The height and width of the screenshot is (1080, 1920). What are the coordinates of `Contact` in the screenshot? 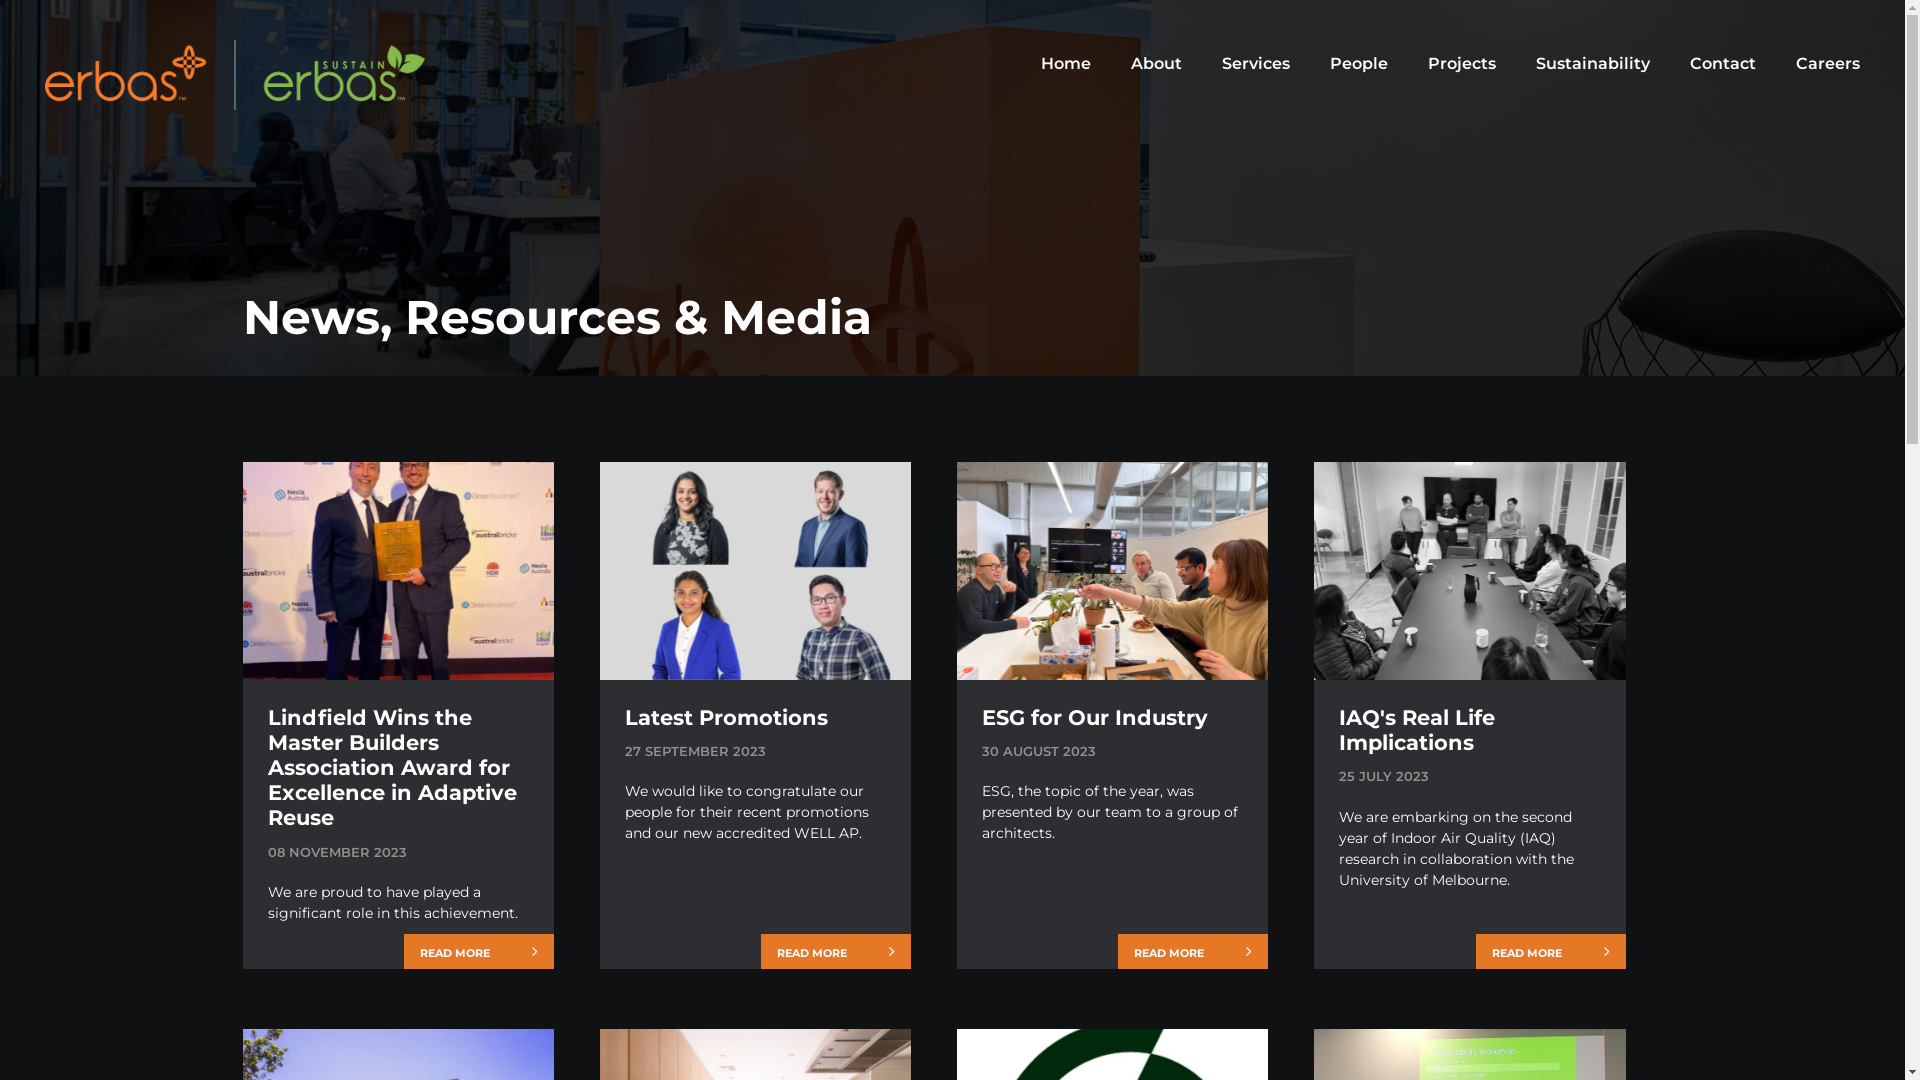 It's located at (1723, 64).